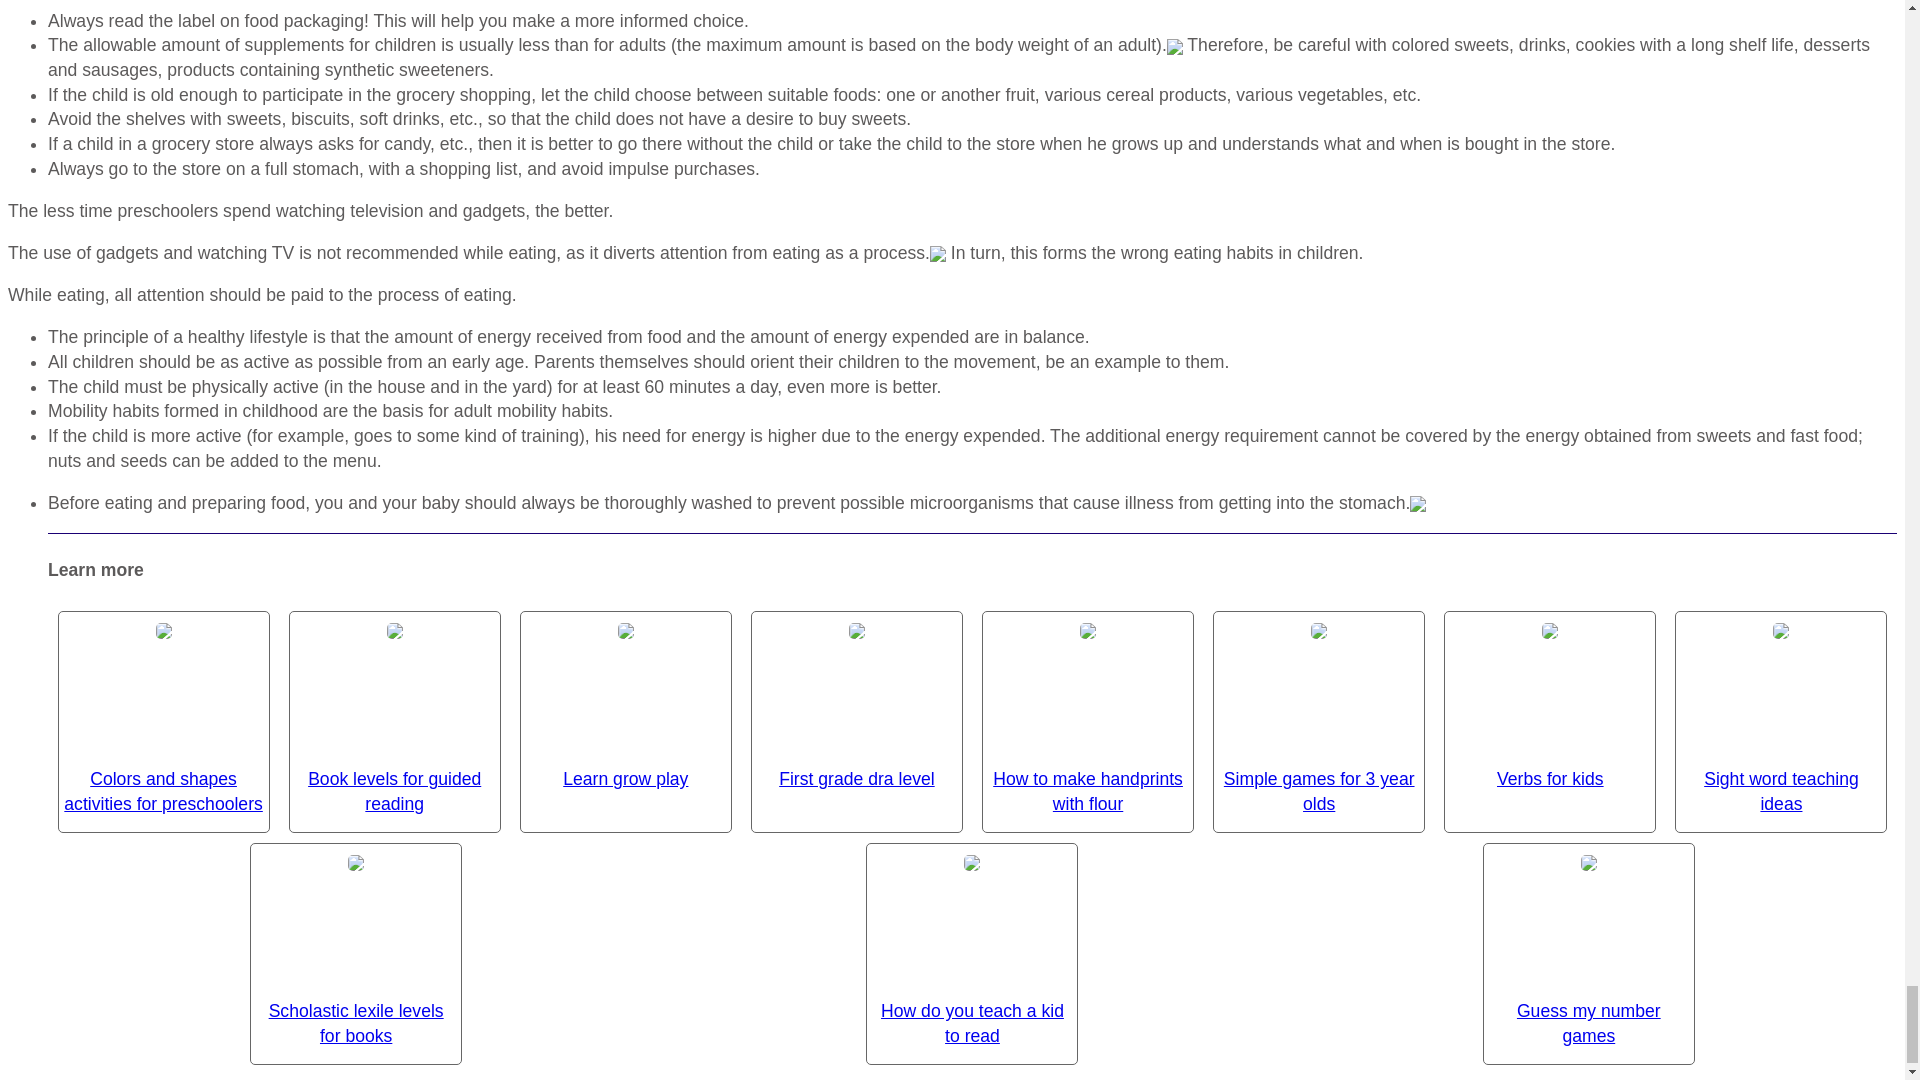 The height and width of the screenshot is (1080, 1920). I want to click on Simple games for 3 year olds, so click(1318, 715).